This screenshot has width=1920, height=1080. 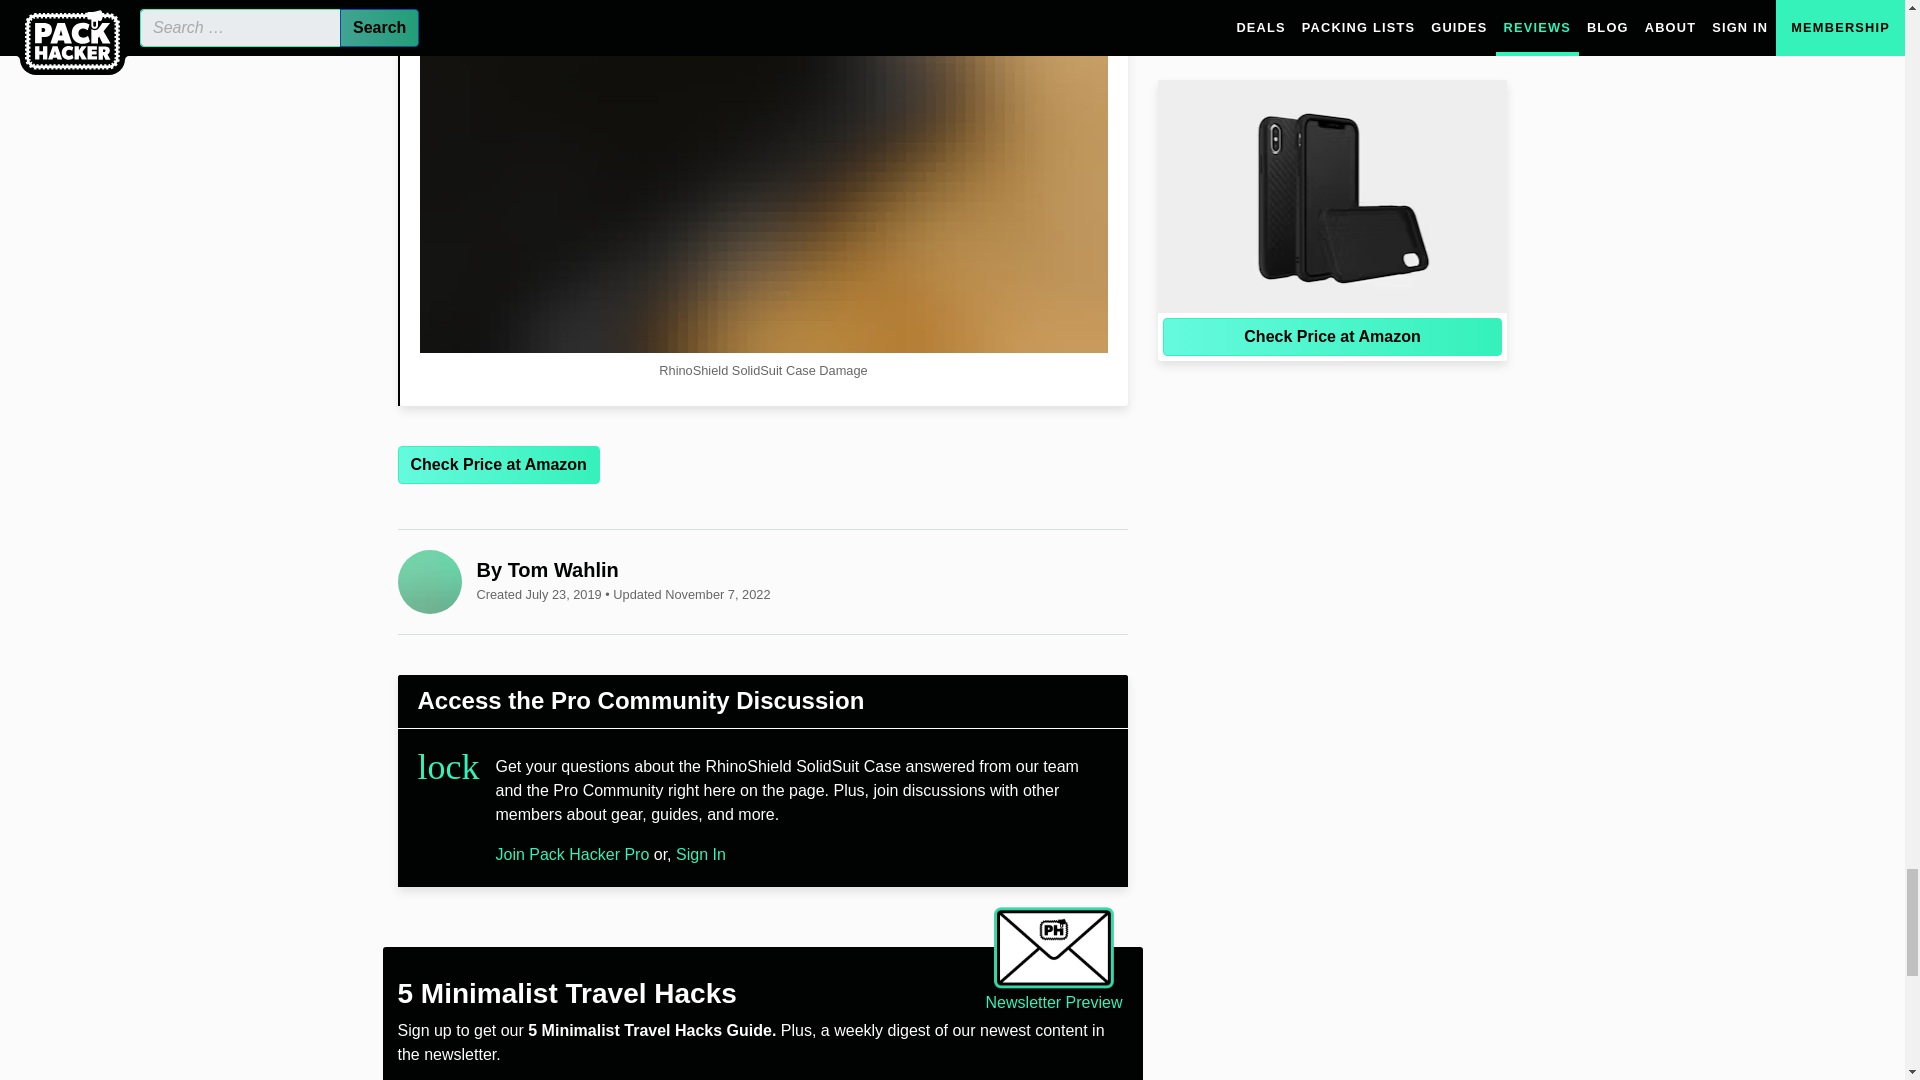 I want to click on lock, so click(x=449, y=767).